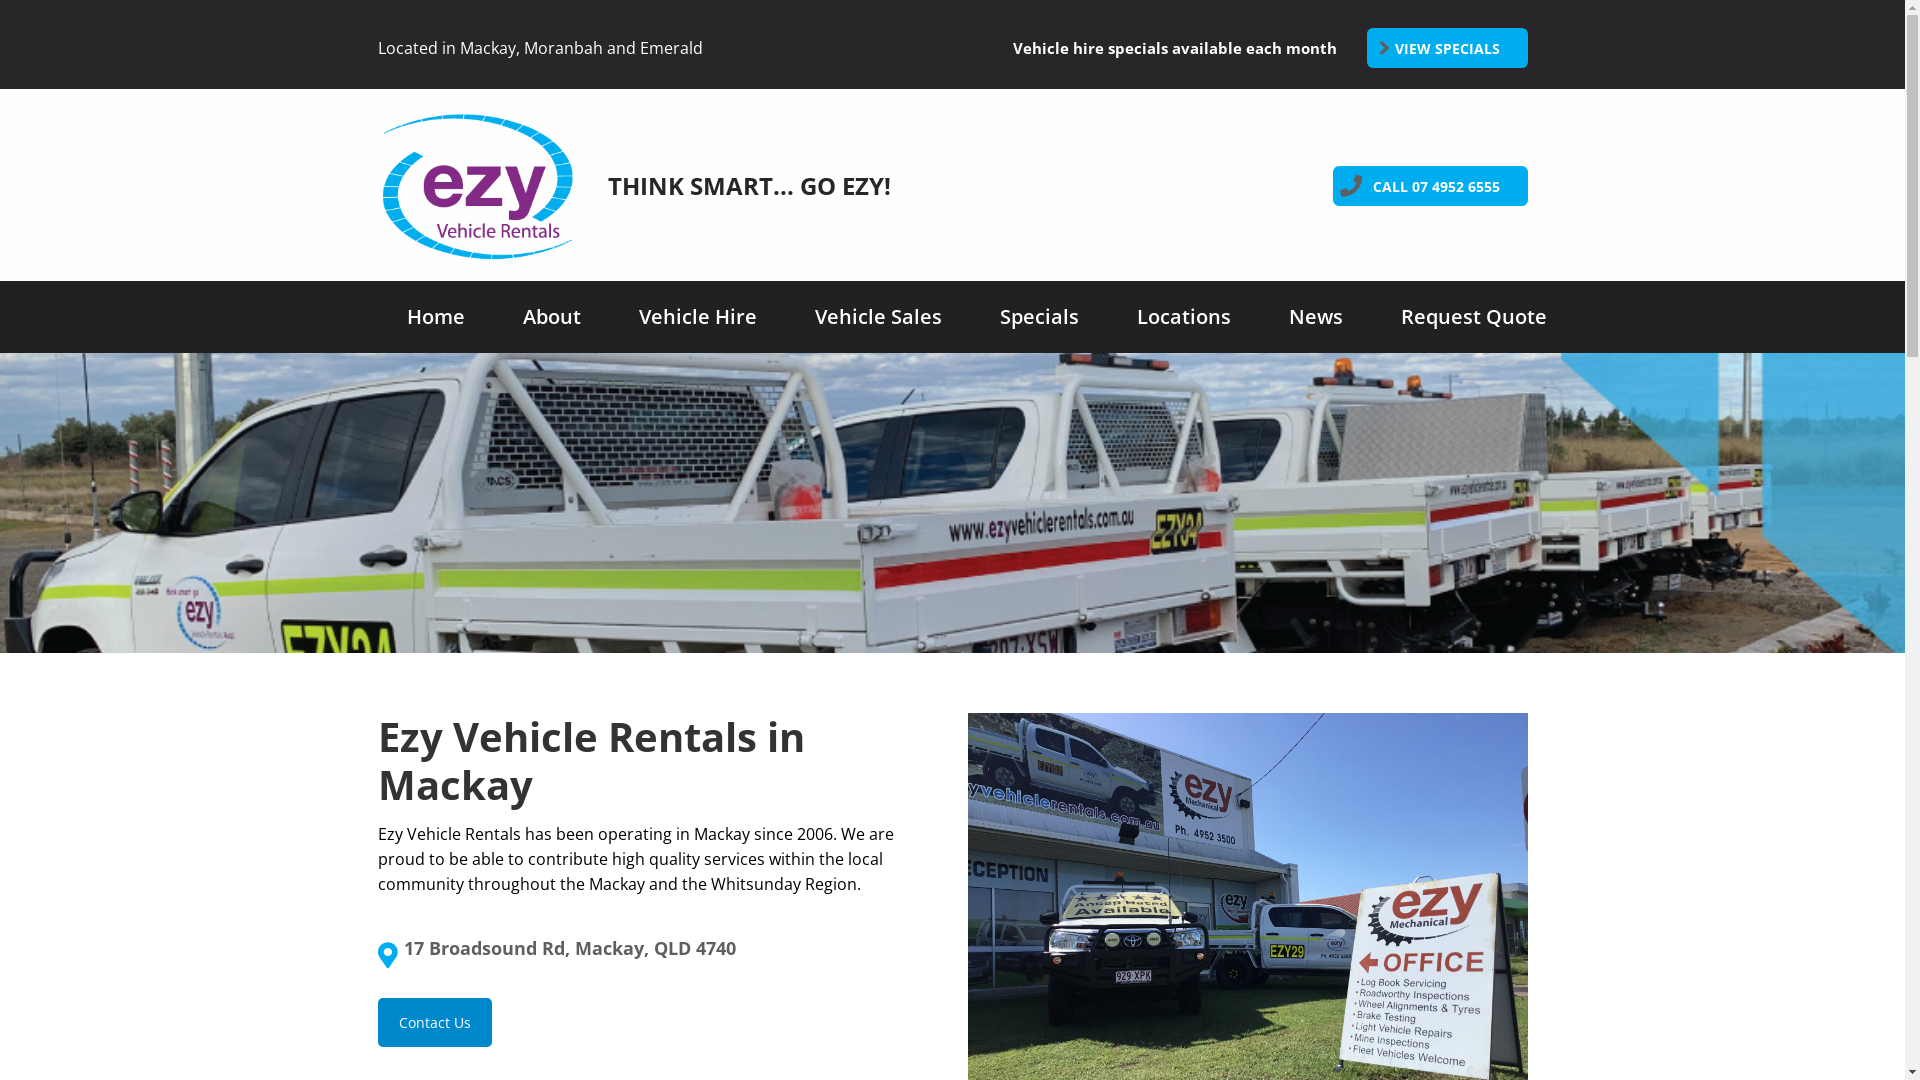  Describe the element at coordinates (1474, 317) in the screenshot. I see `Request Quote` at that location.